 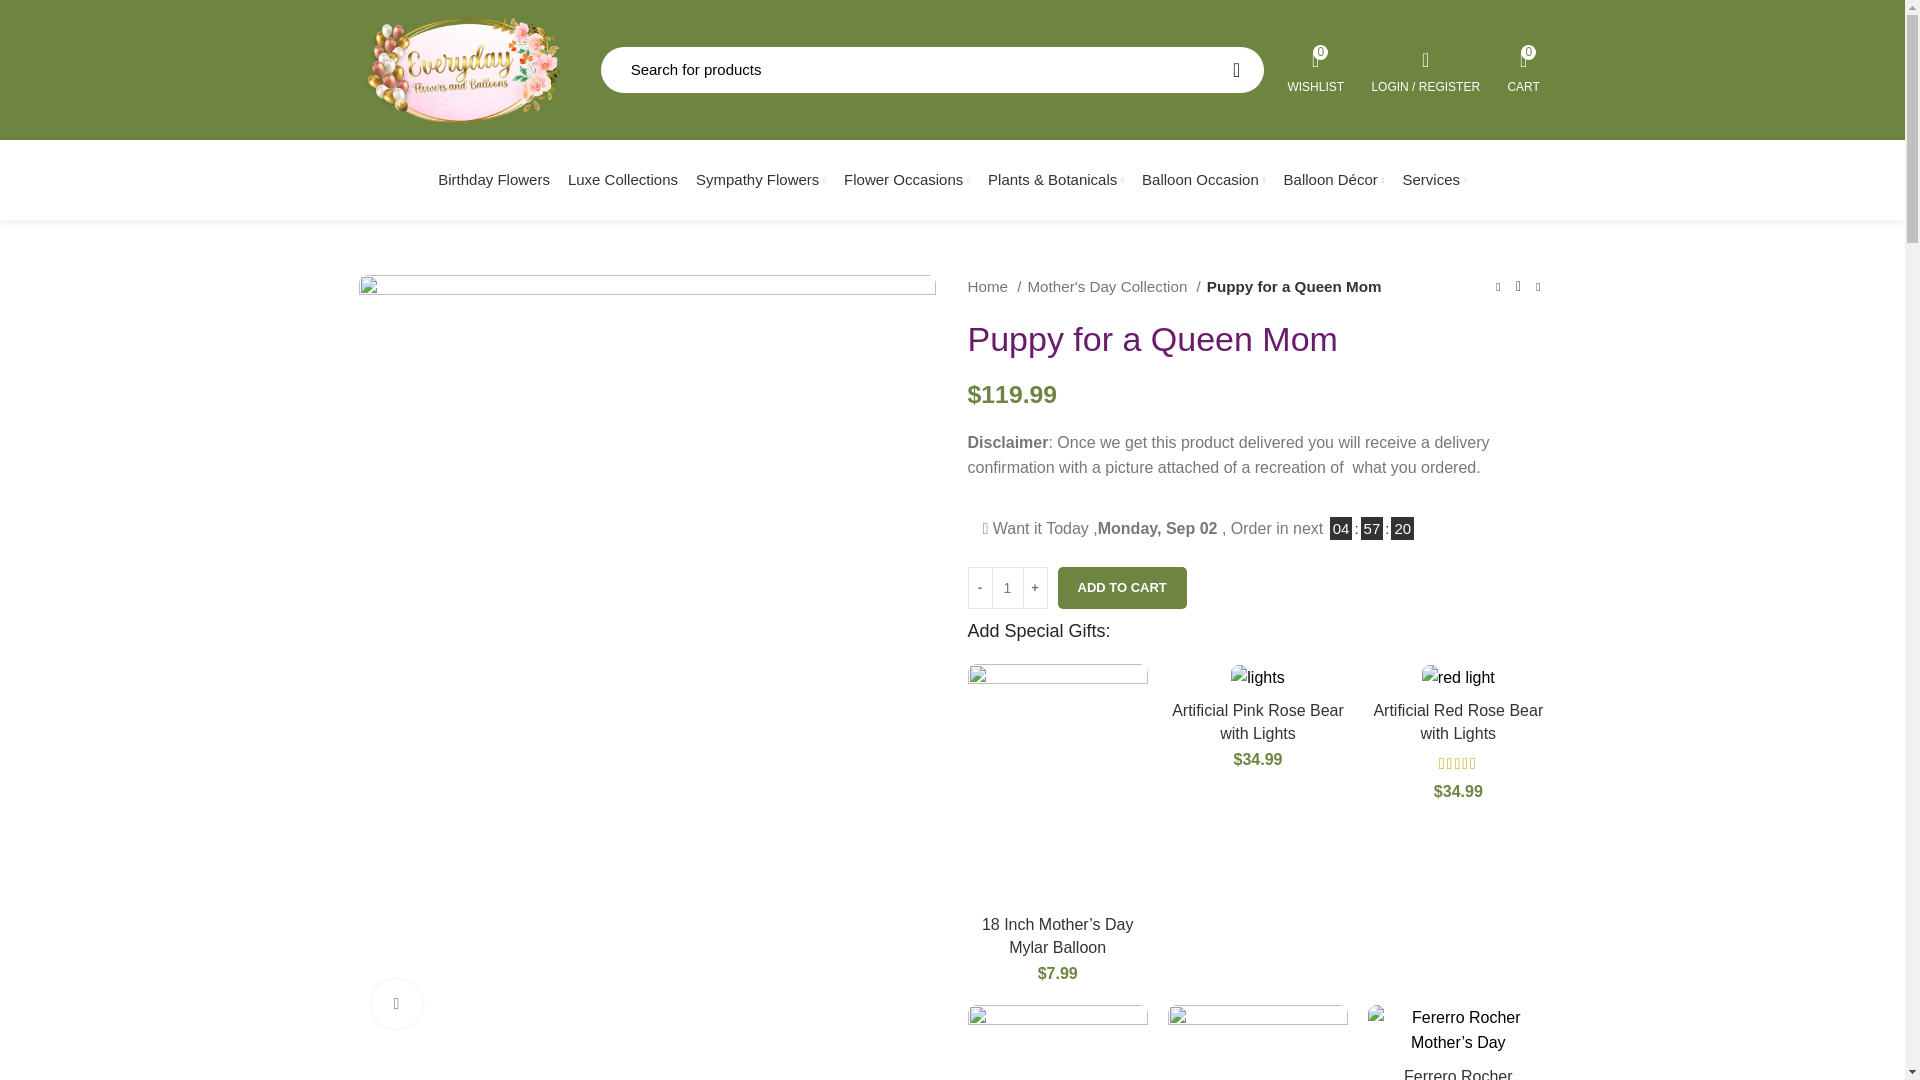 I want to click on Birthday Flowers, so click(x=493, y=179).